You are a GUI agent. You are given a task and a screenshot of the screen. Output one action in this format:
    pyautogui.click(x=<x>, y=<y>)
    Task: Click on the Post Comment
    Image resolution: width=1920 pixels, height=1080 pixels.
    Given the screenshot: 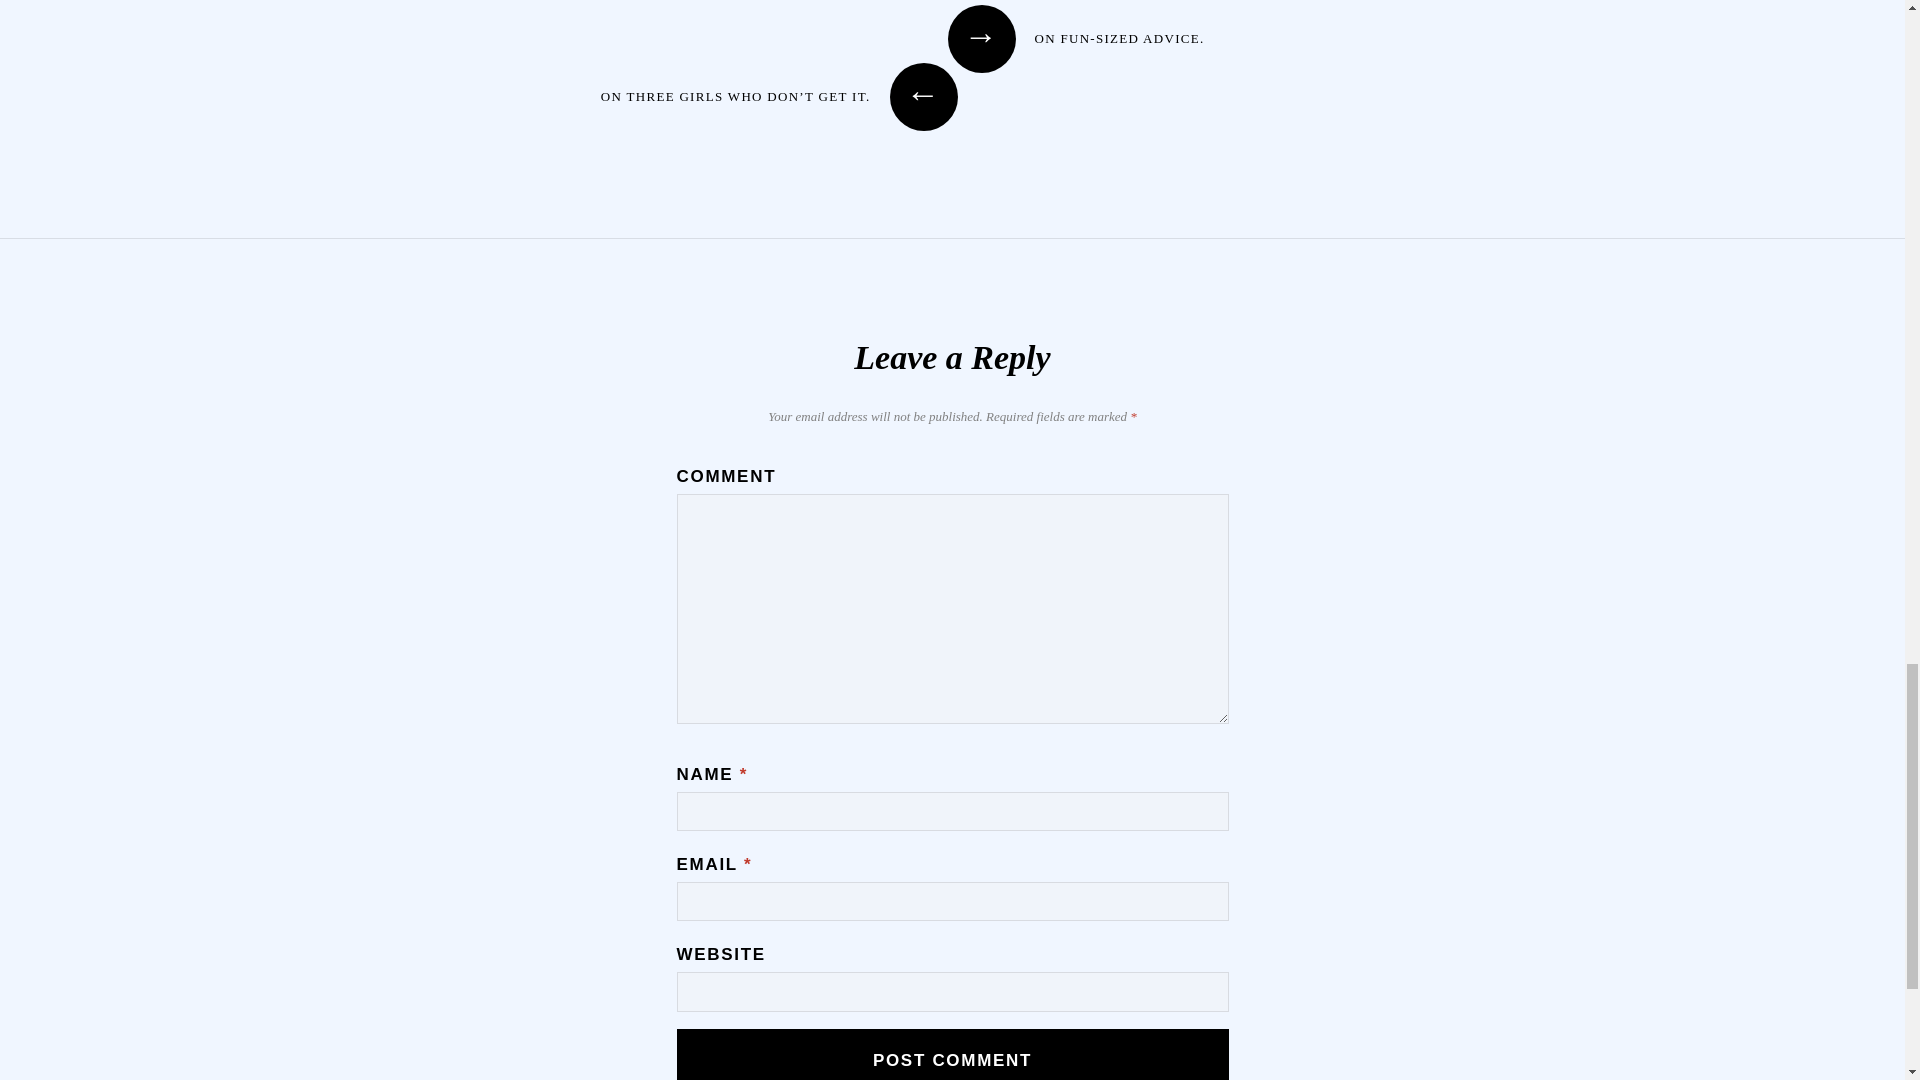 What is the action you would take?
    pyautogui.click(x=952, y=1054)
    